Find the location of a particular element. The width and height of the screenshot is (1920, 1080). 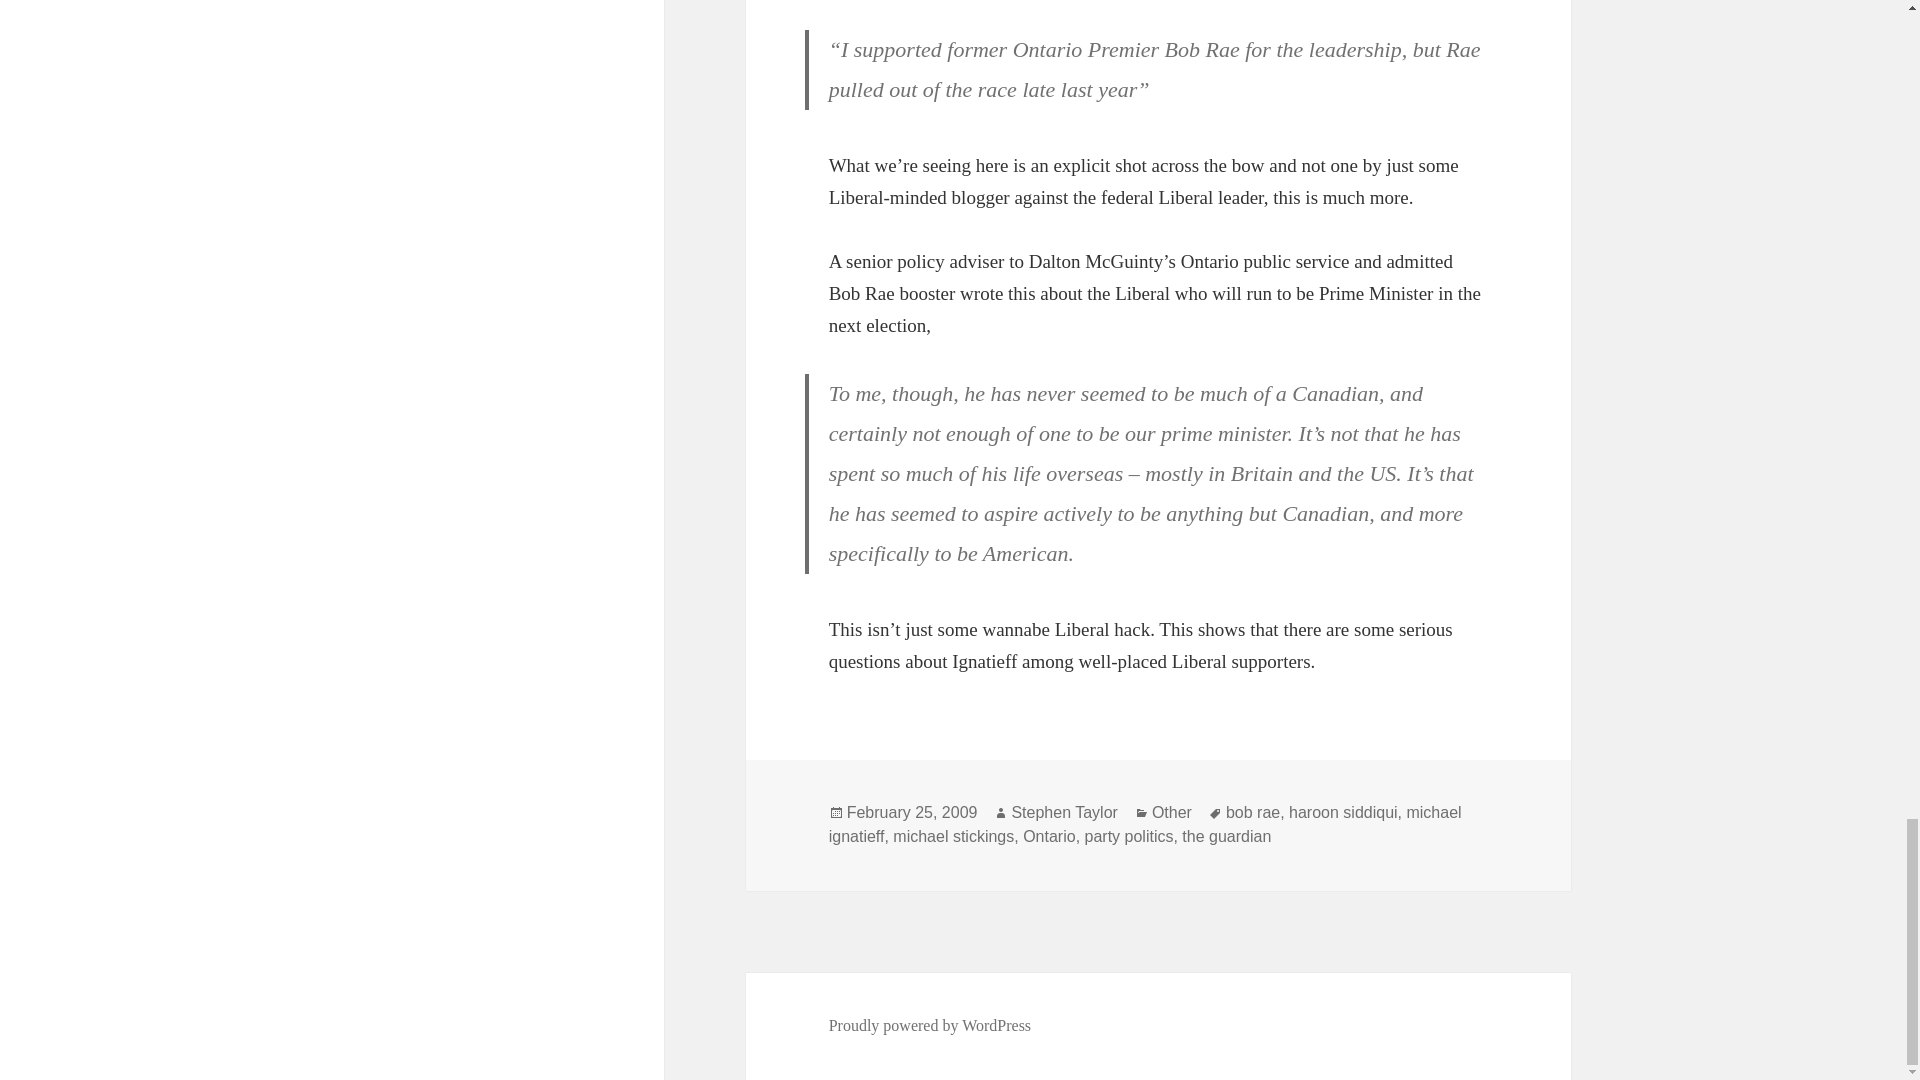

Ontario is located at coordinates (1049, 836).